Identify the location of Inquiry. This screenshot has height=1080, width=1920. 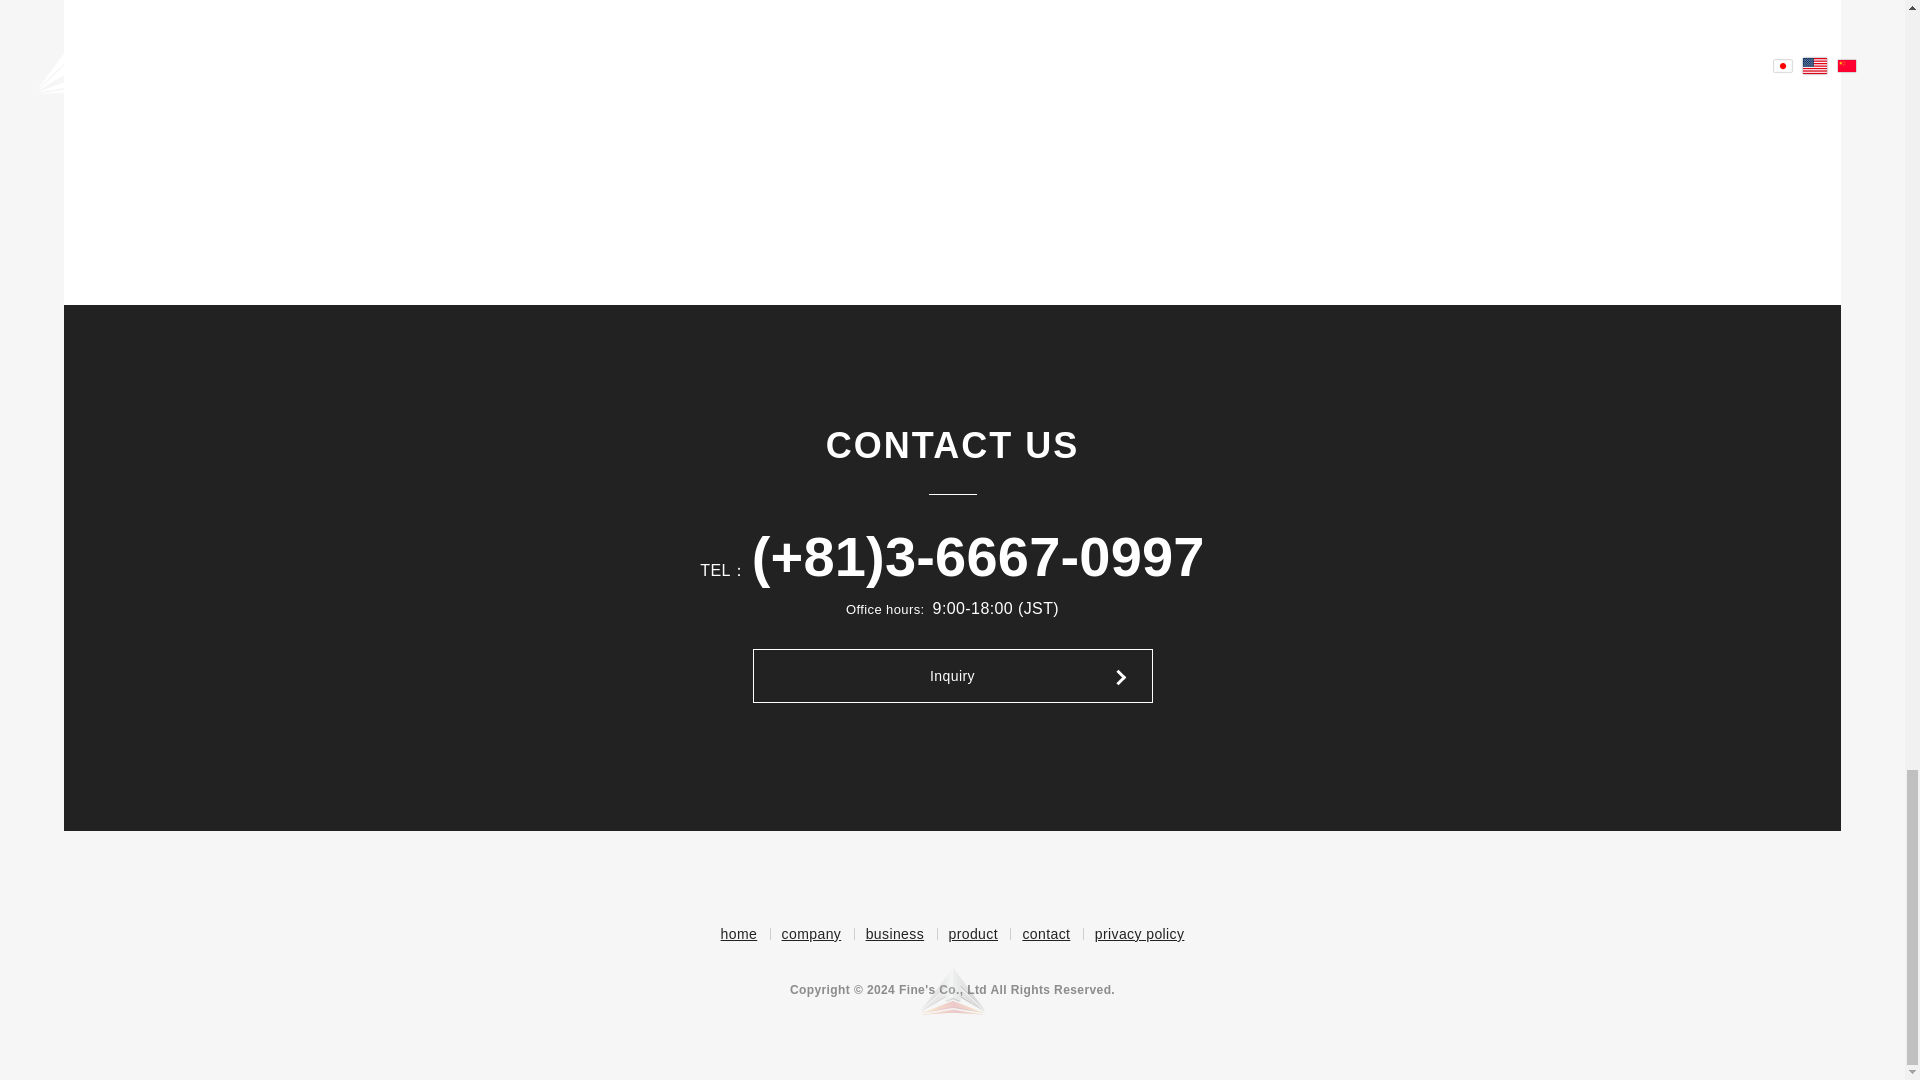
(952, 676).